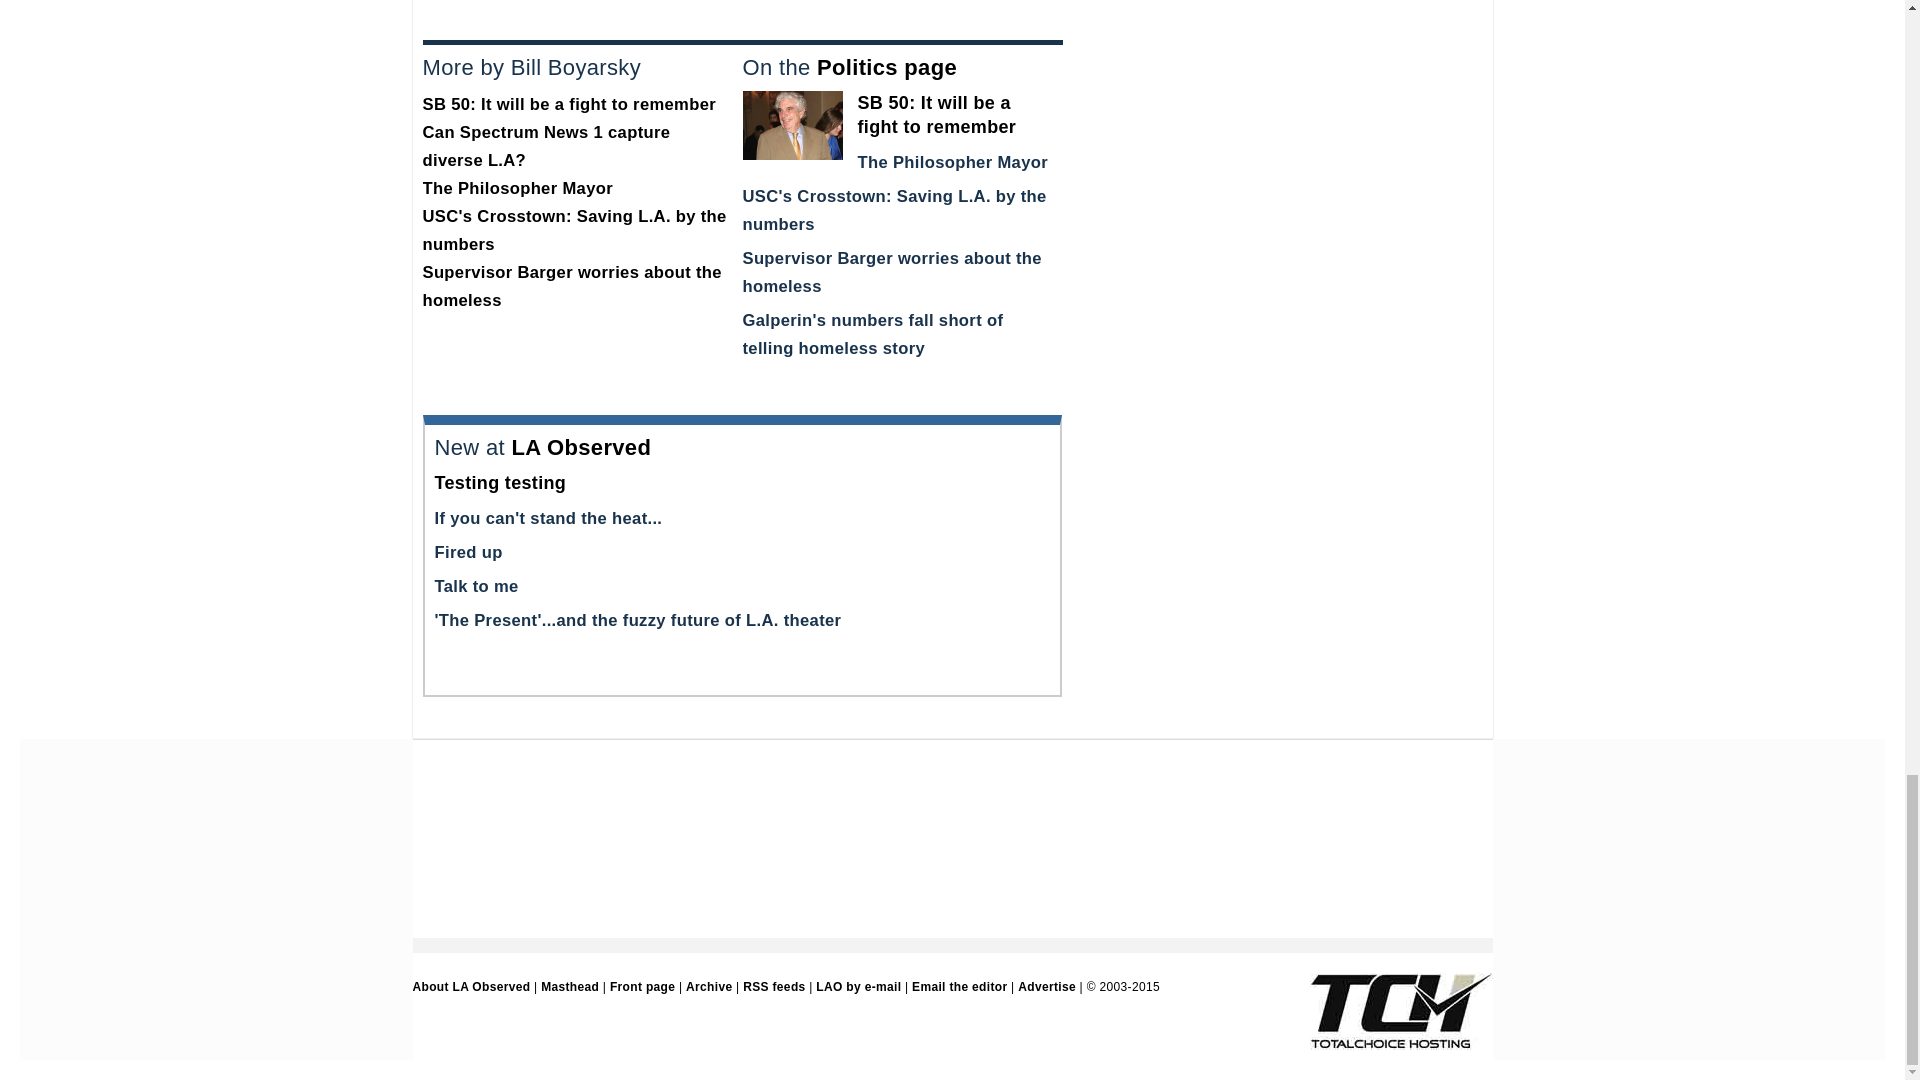  What do you see at coordinates (569, 104) in the screenshot?
I see `SB 50: It will be a fight to remember` at bounding box center [569, 104].